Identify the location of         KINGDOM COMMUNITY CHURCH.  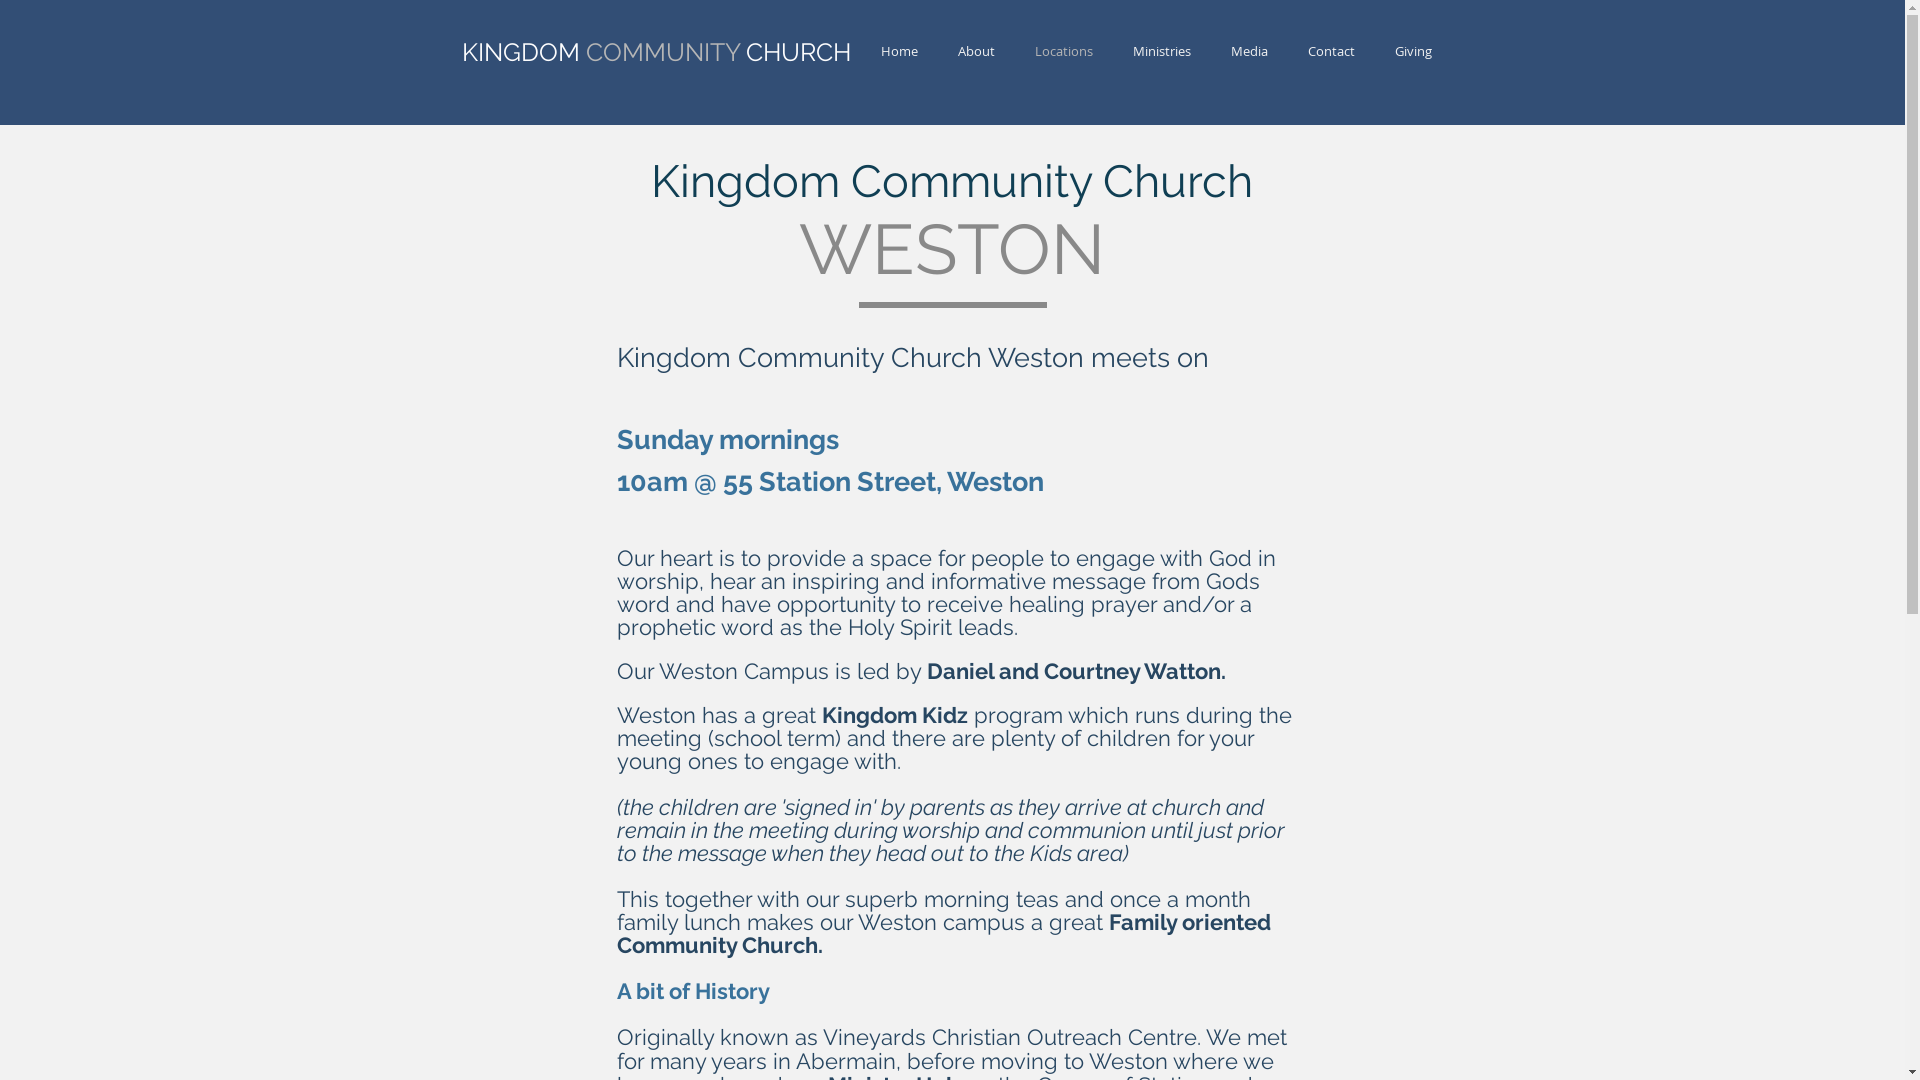
(632, 52).